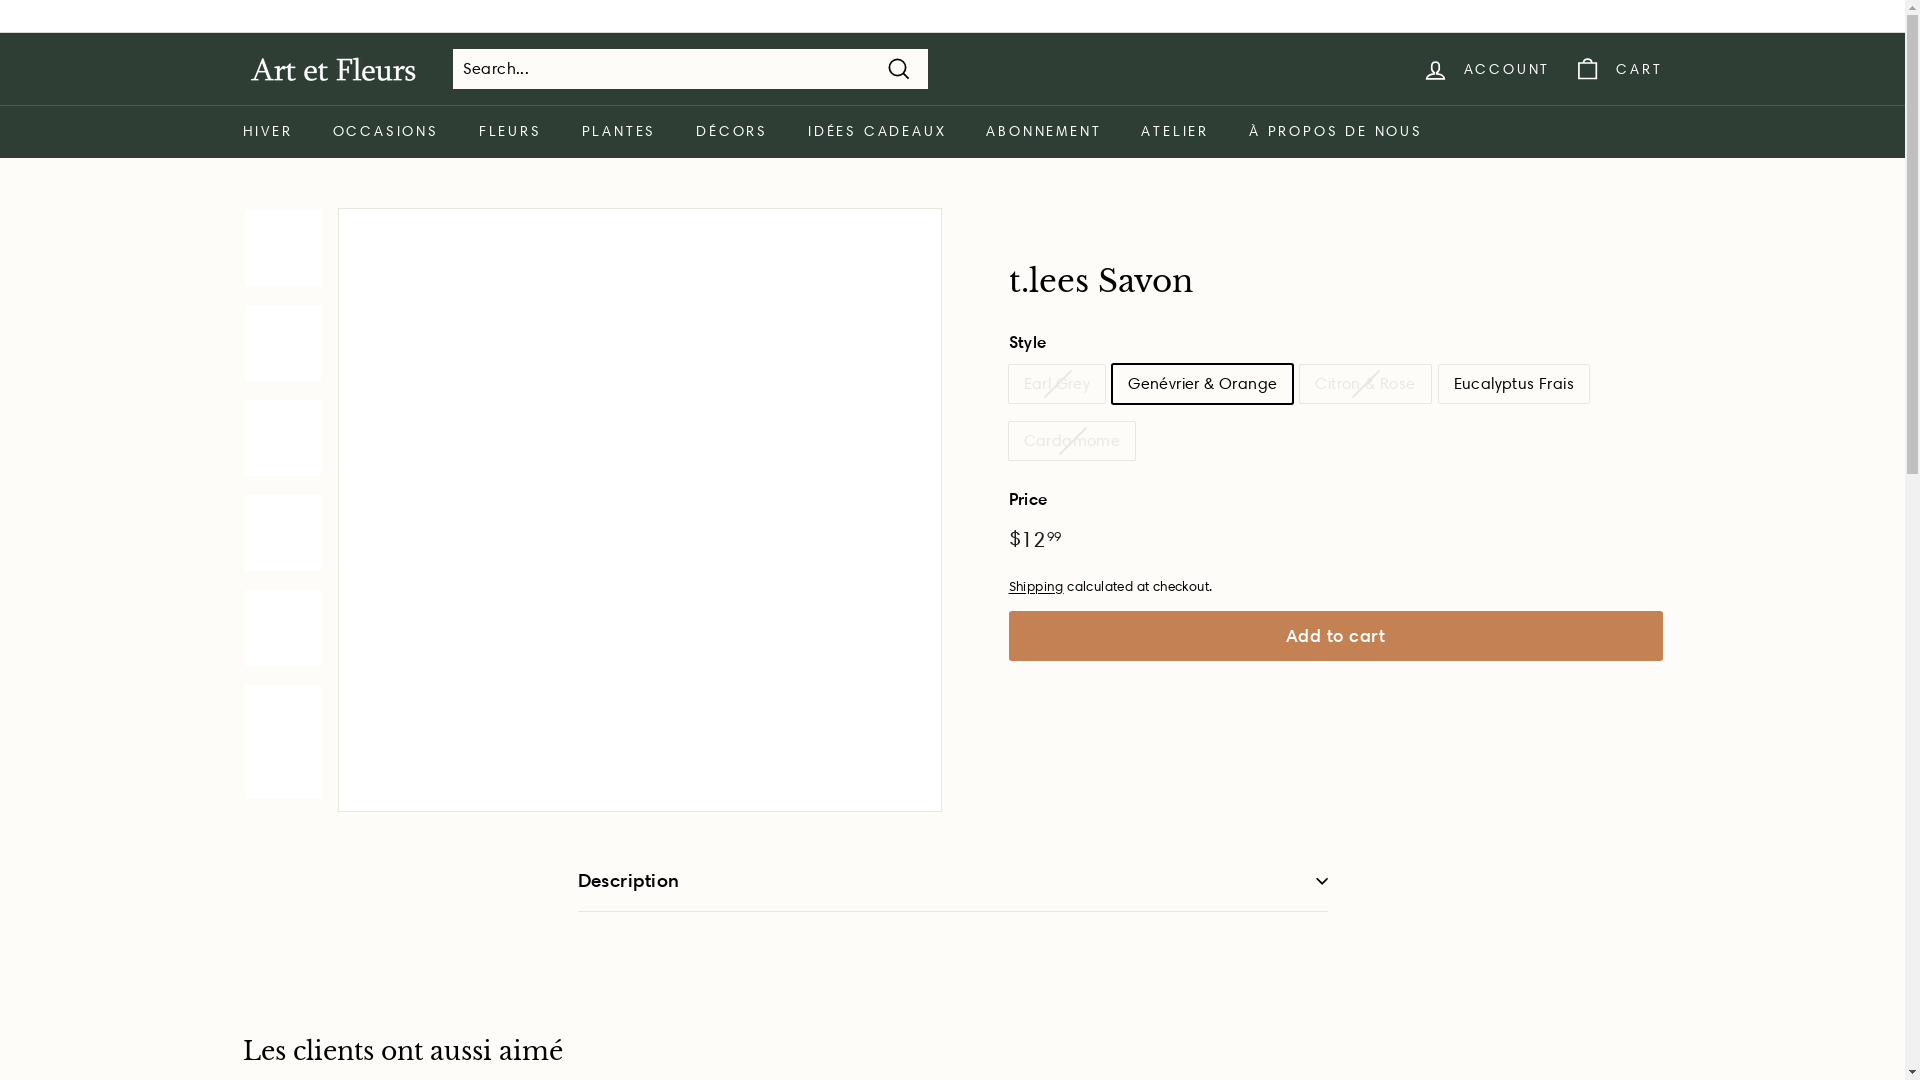  I want to click on FLEURS, so click(510, 132).